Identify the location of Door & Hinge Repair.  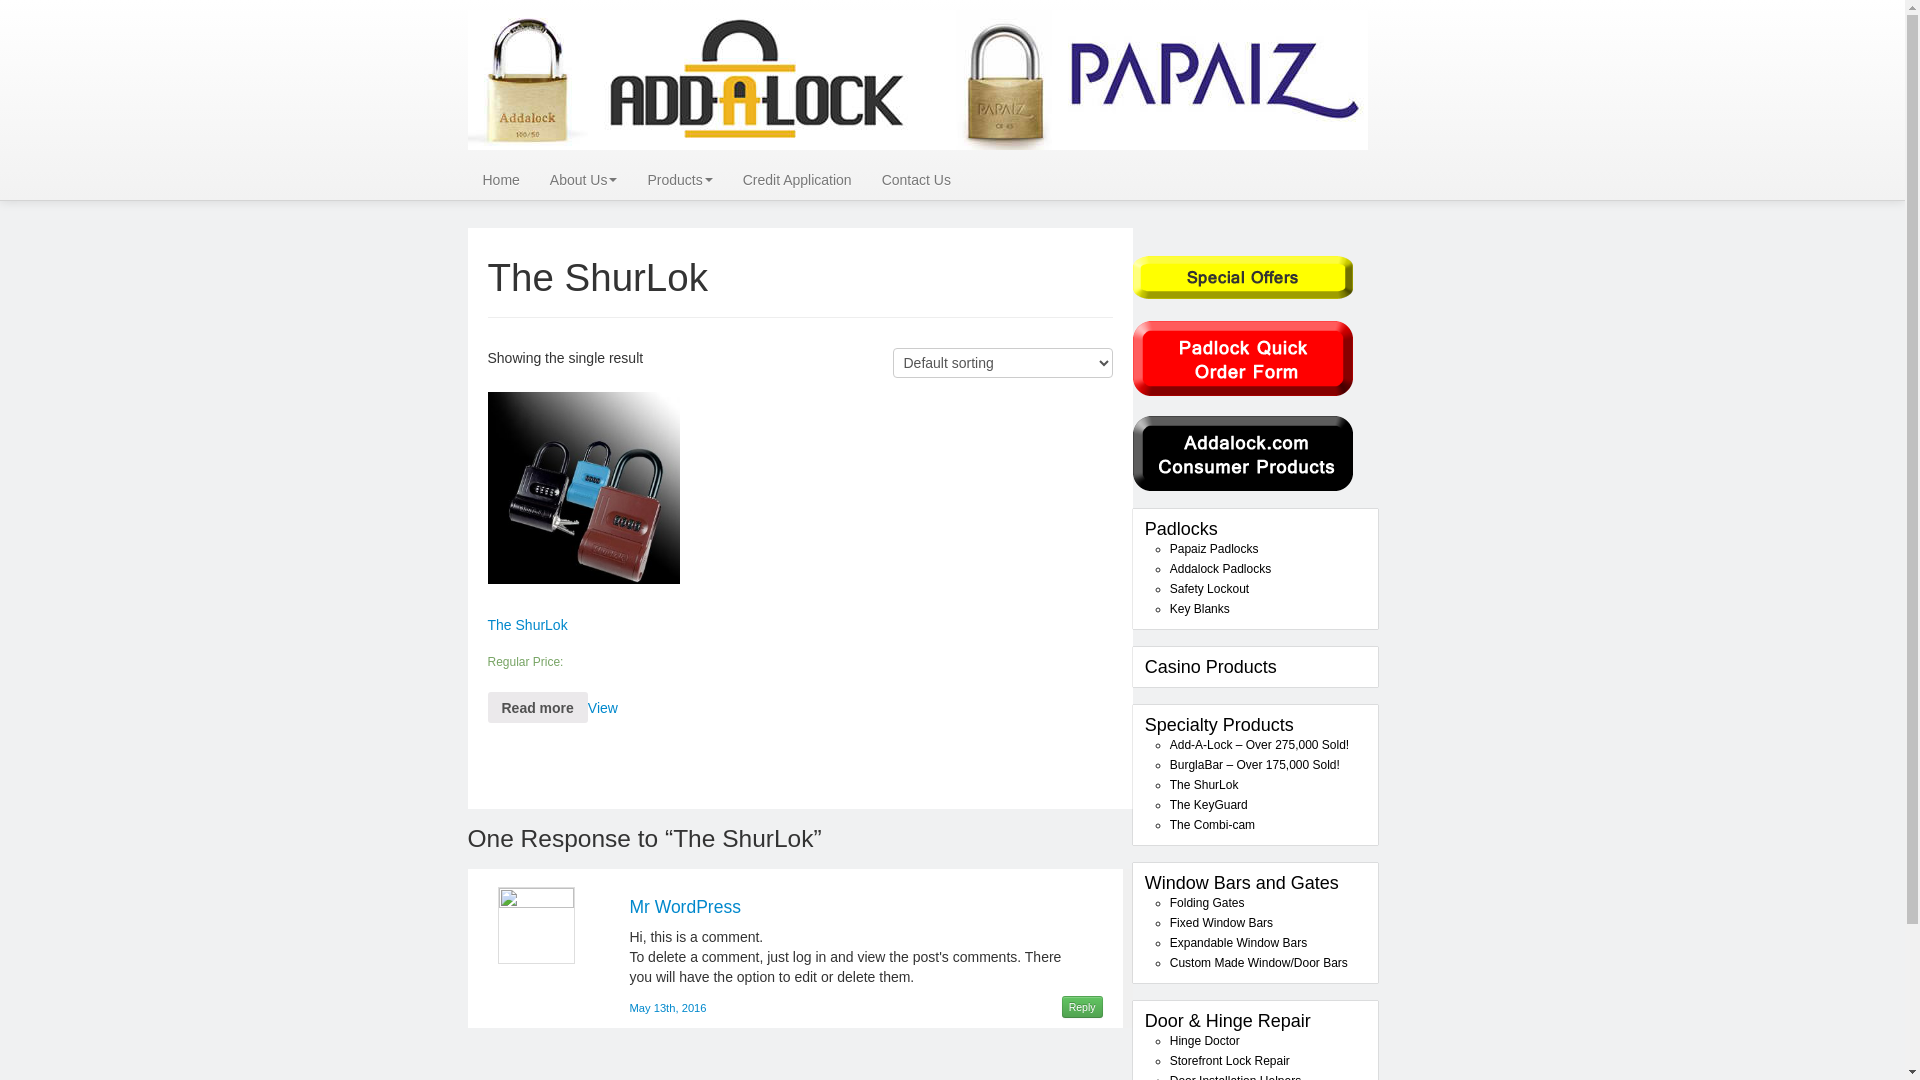
(1228, 1021).